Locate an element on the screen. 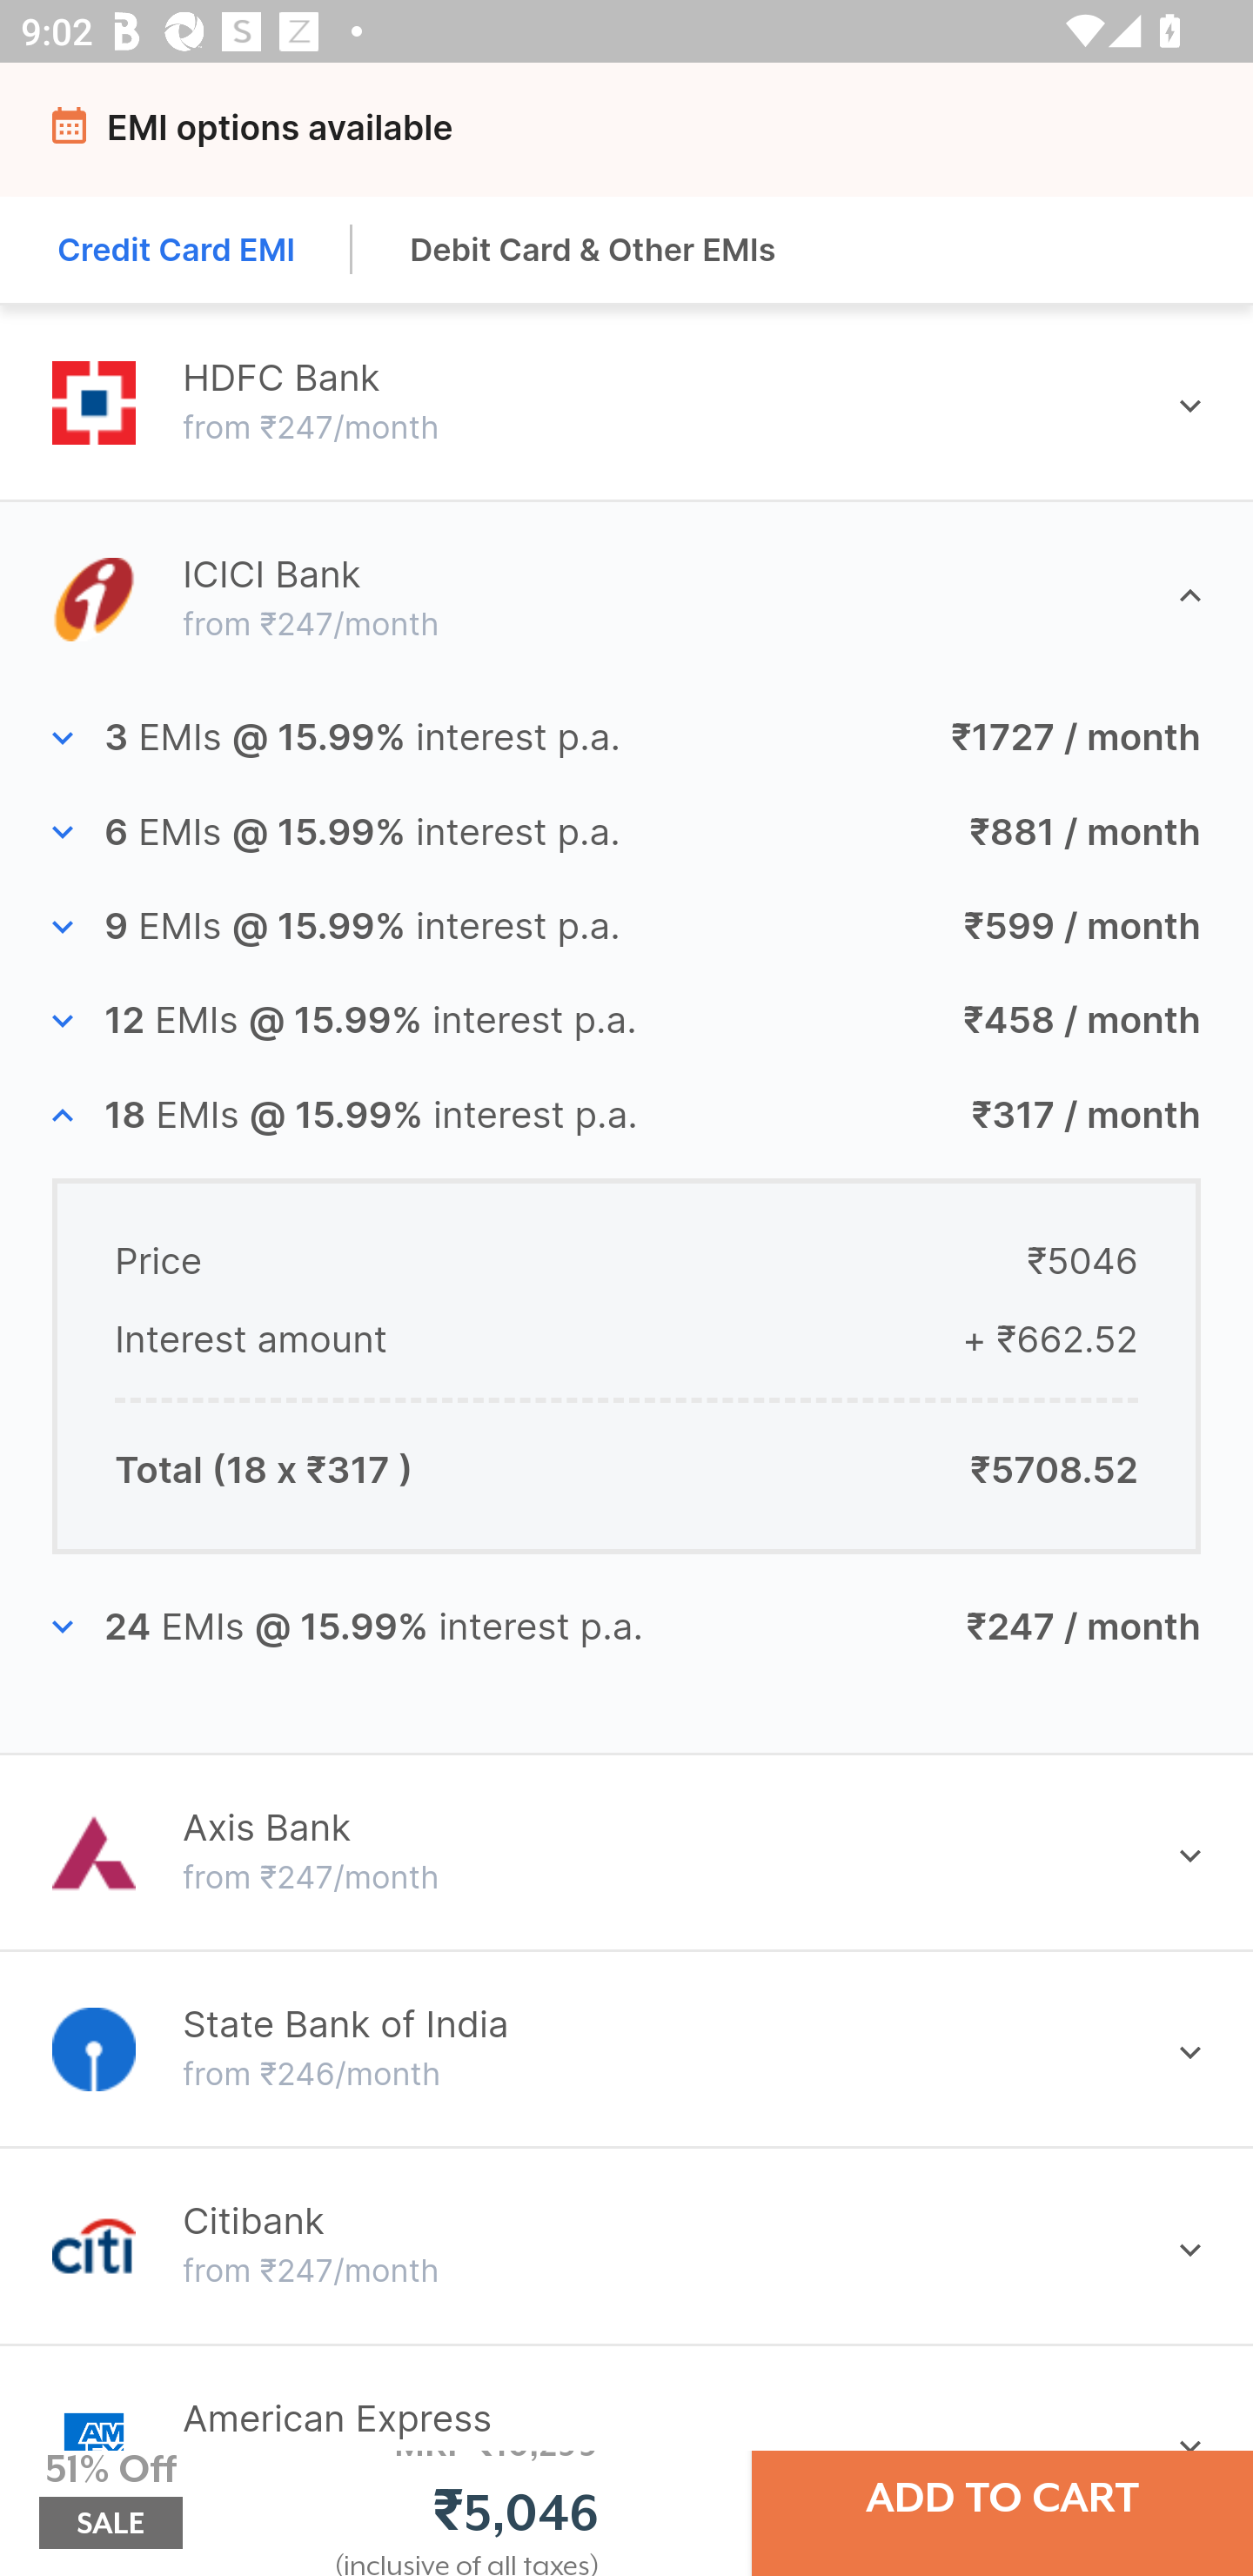 The width and height of the screenshot is (1253, 2576). 3 EMIs @ 15.99% interest p.a. ₹1727 / month is located at coordinates (626, 738).